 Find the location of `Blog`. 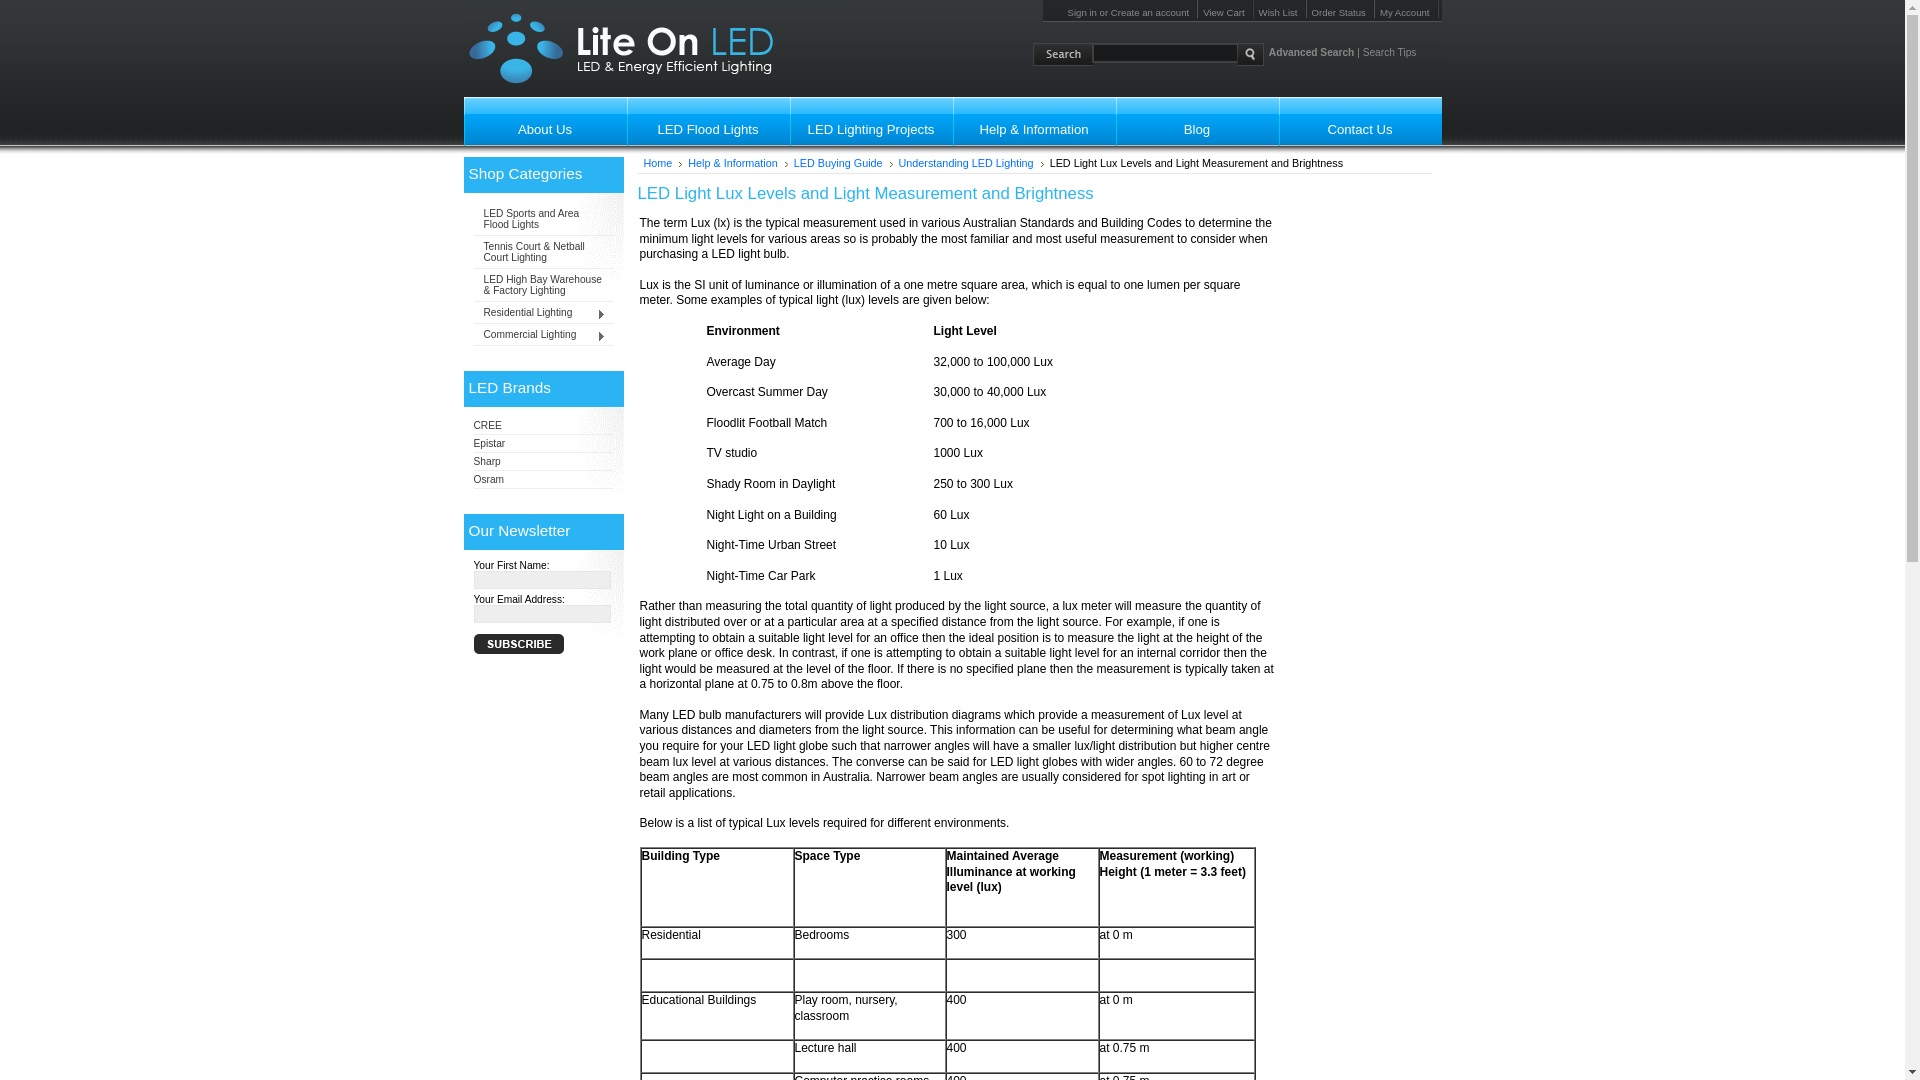

Blog is located at coordinates (1198, 122).